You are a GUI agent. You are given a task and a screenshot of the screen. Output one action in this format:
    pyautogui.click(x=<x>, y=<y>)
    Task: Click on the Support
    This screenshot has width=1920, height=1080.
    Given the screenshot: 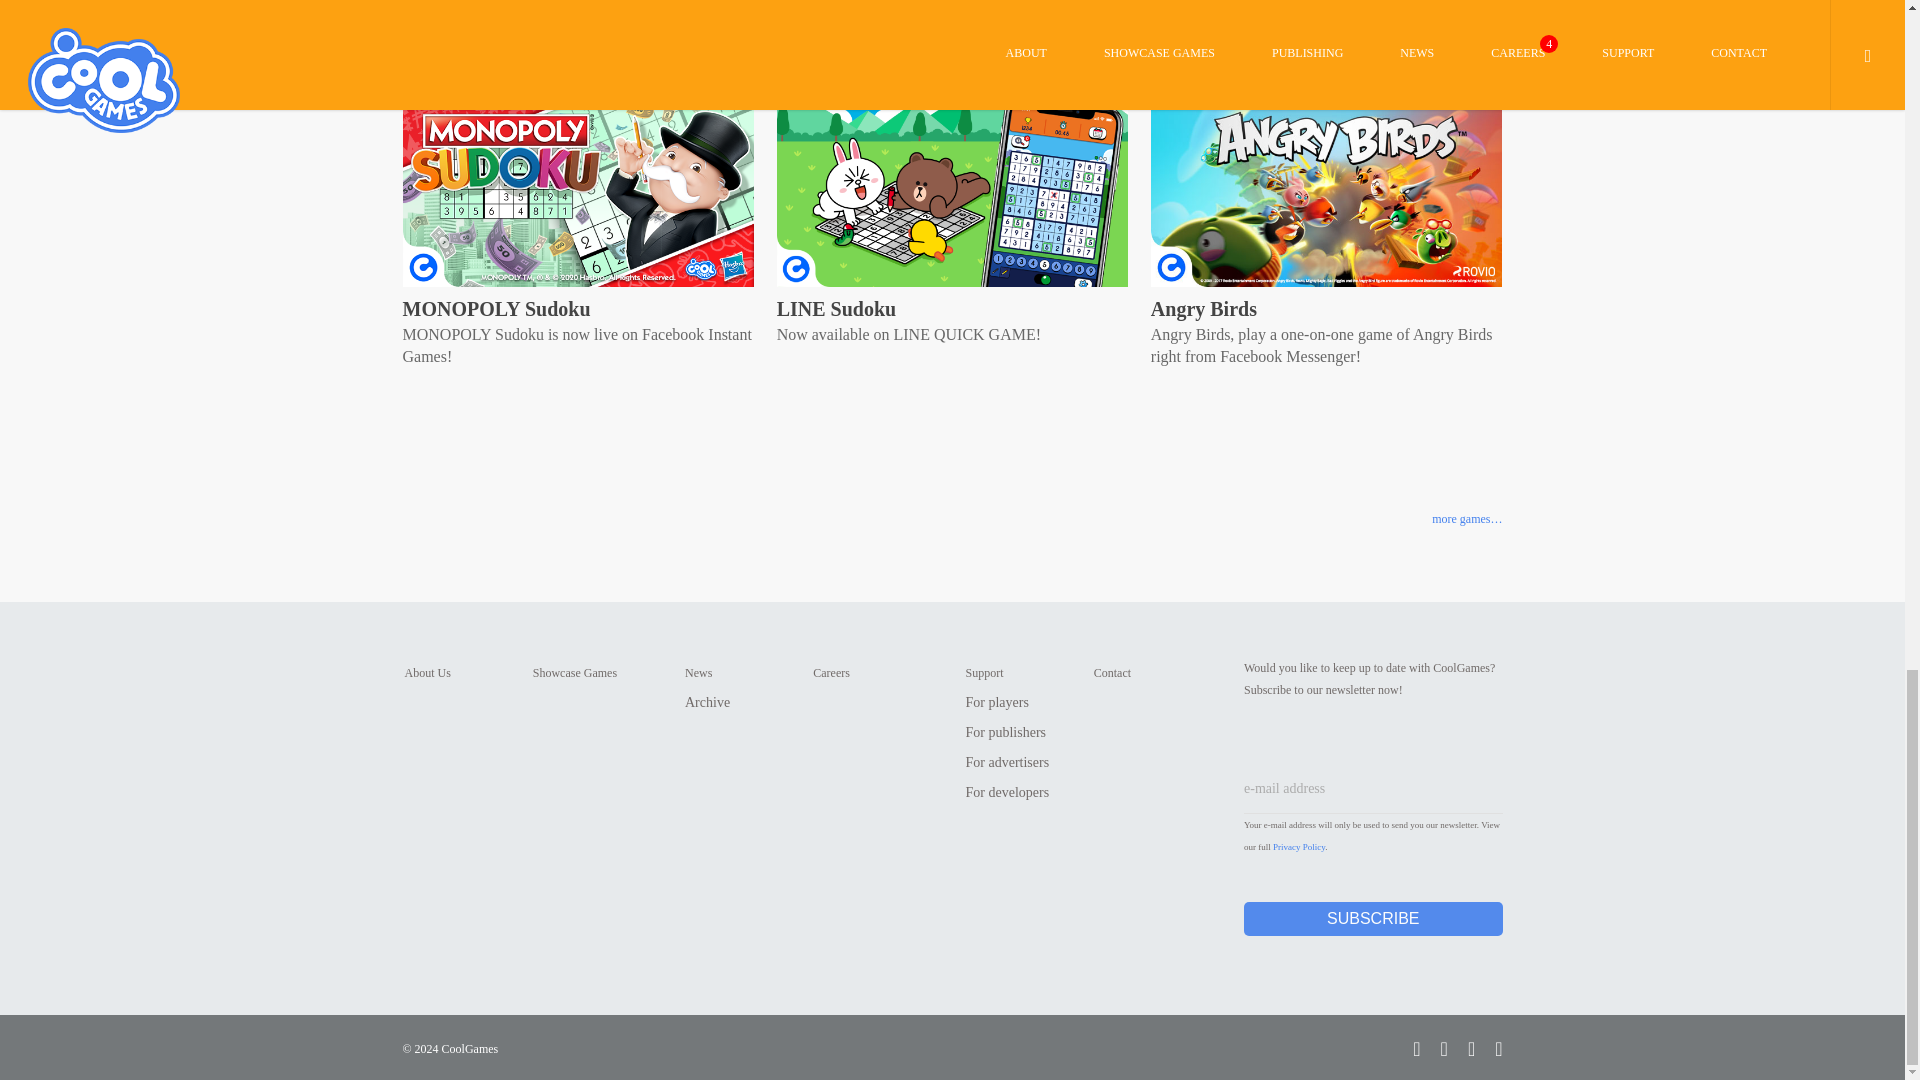 What is the action you would take?
    pyautogui.click(x=984, y=673)
    